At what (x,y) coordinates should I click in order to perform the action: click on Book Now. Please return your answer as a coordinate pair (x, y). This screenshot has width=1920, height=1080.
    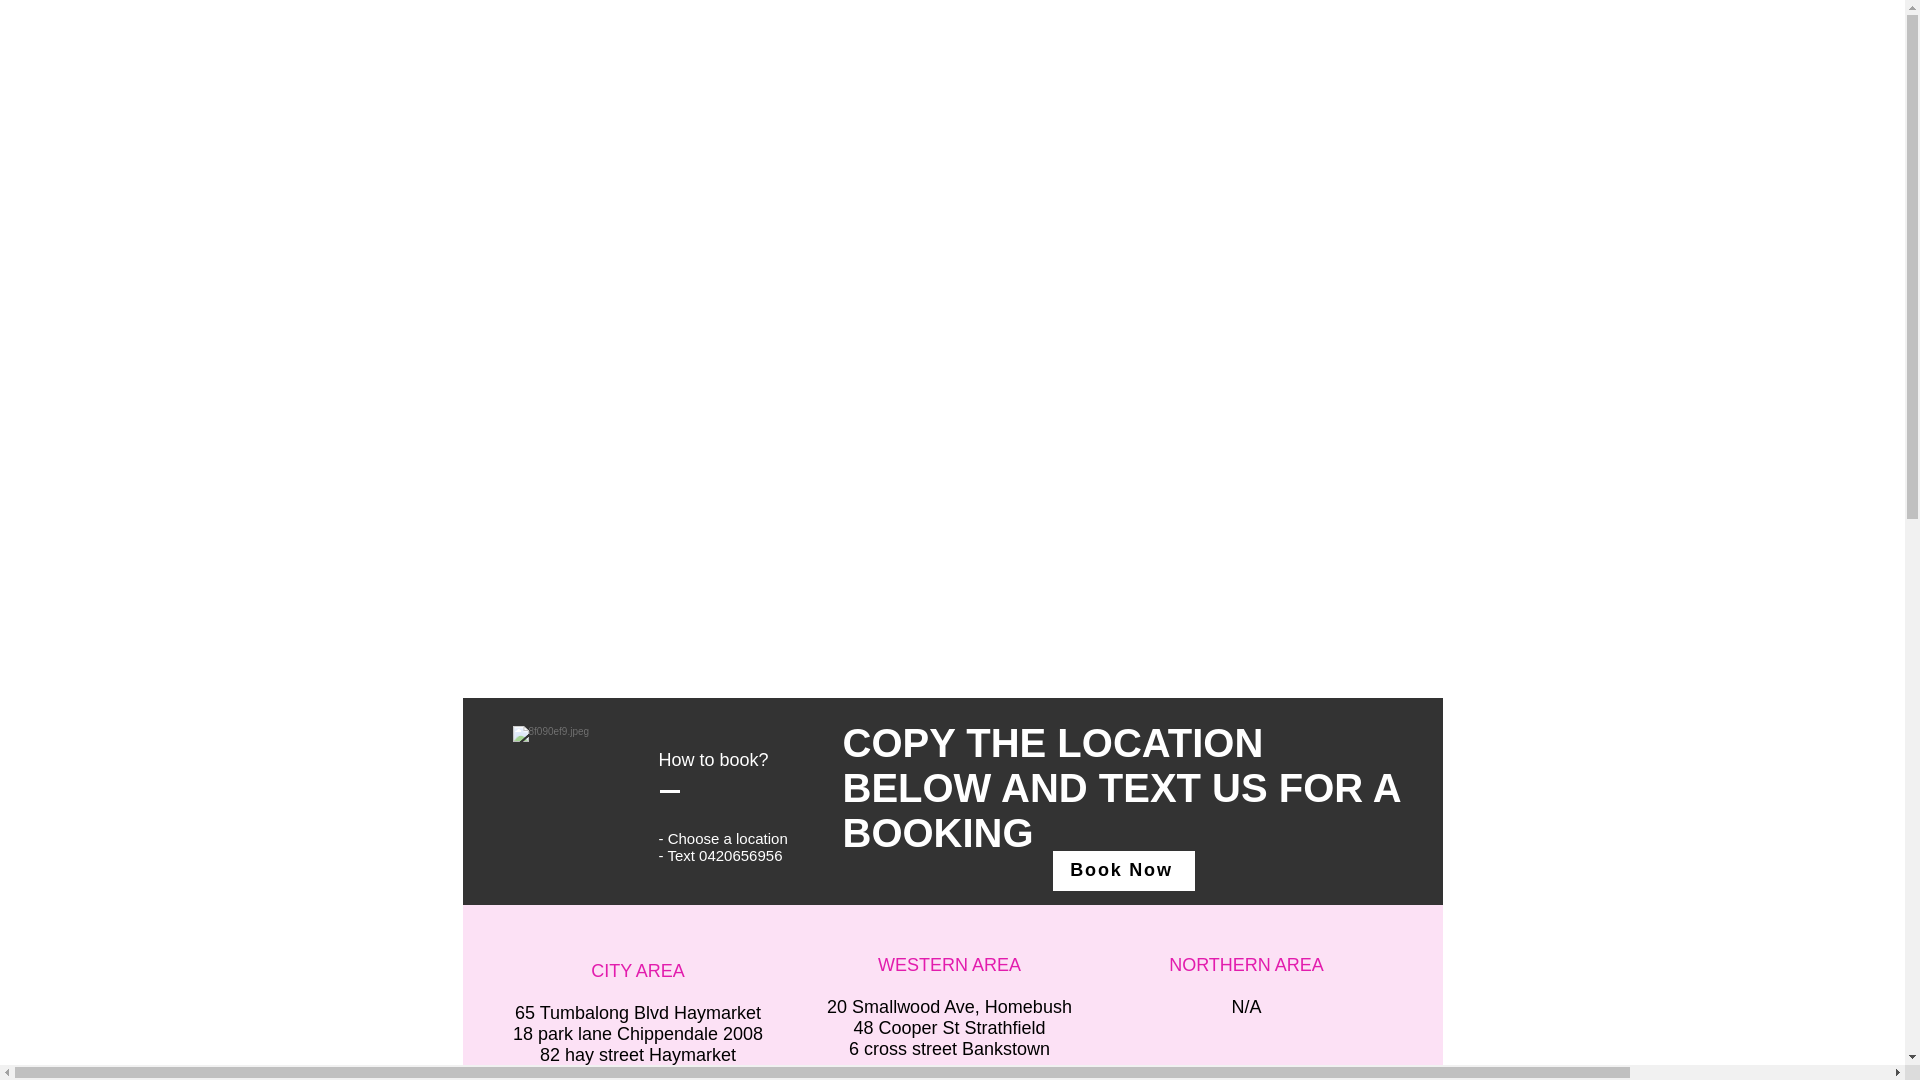
    Looking at the image, I should click on (1123, 871).